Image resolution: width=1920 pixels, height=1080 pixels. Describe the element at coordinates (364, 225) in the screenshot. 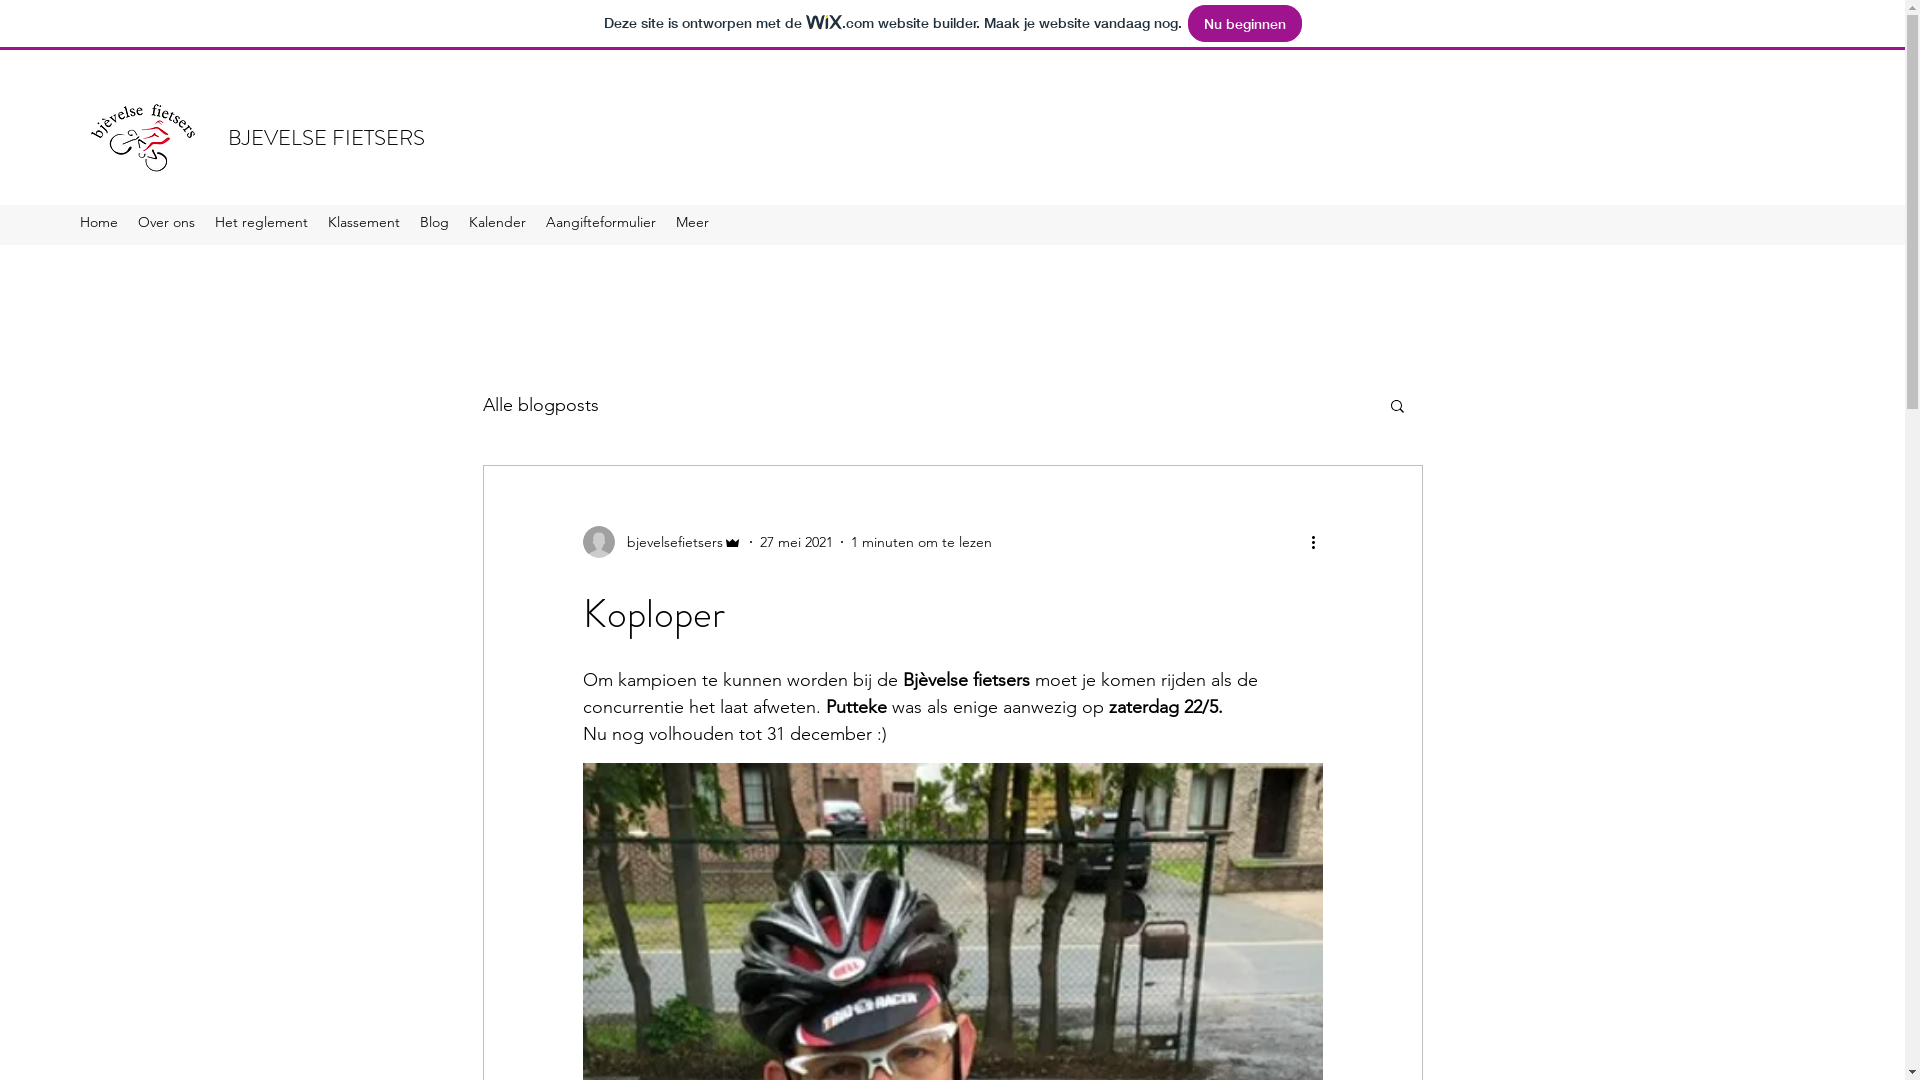

I see `Klassement` at that location.